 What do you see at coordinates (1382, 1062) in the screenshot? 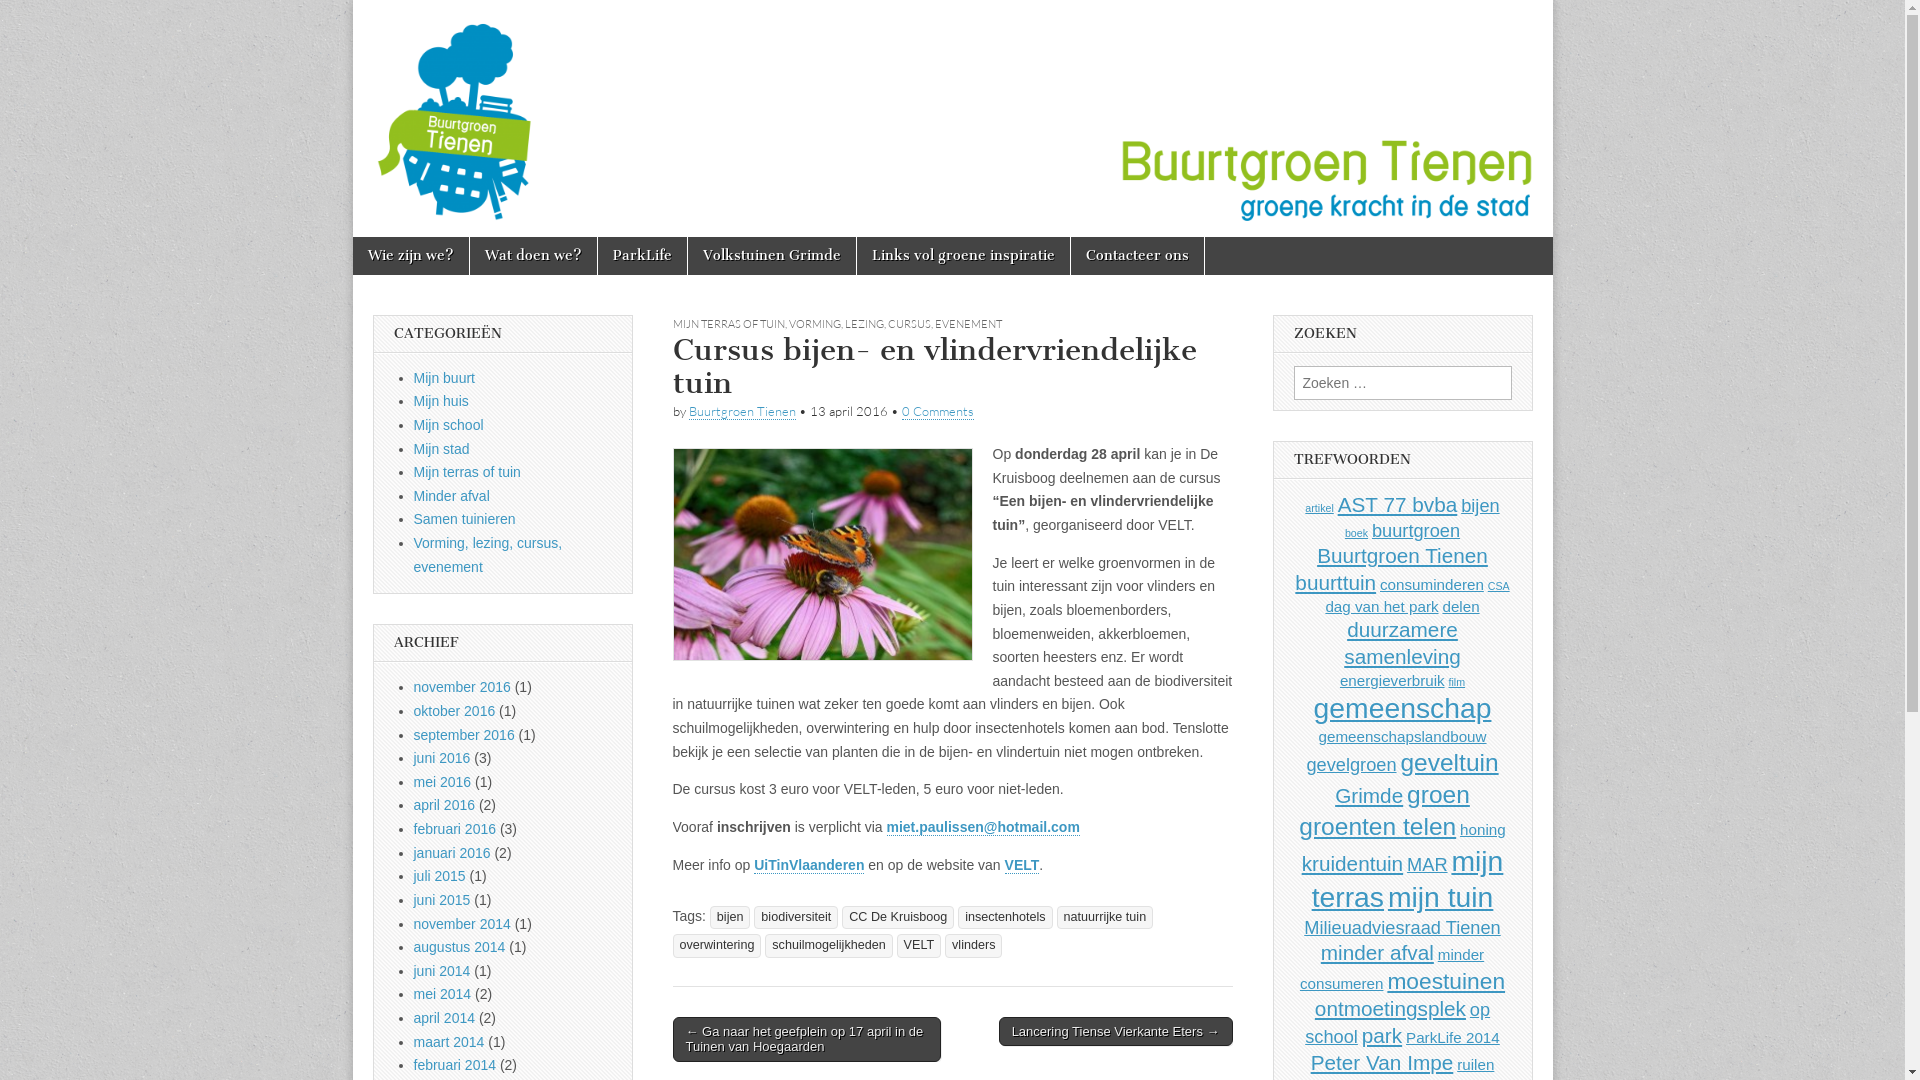
I see `Peter Van Impe` at bounding box center [1382, 1062].